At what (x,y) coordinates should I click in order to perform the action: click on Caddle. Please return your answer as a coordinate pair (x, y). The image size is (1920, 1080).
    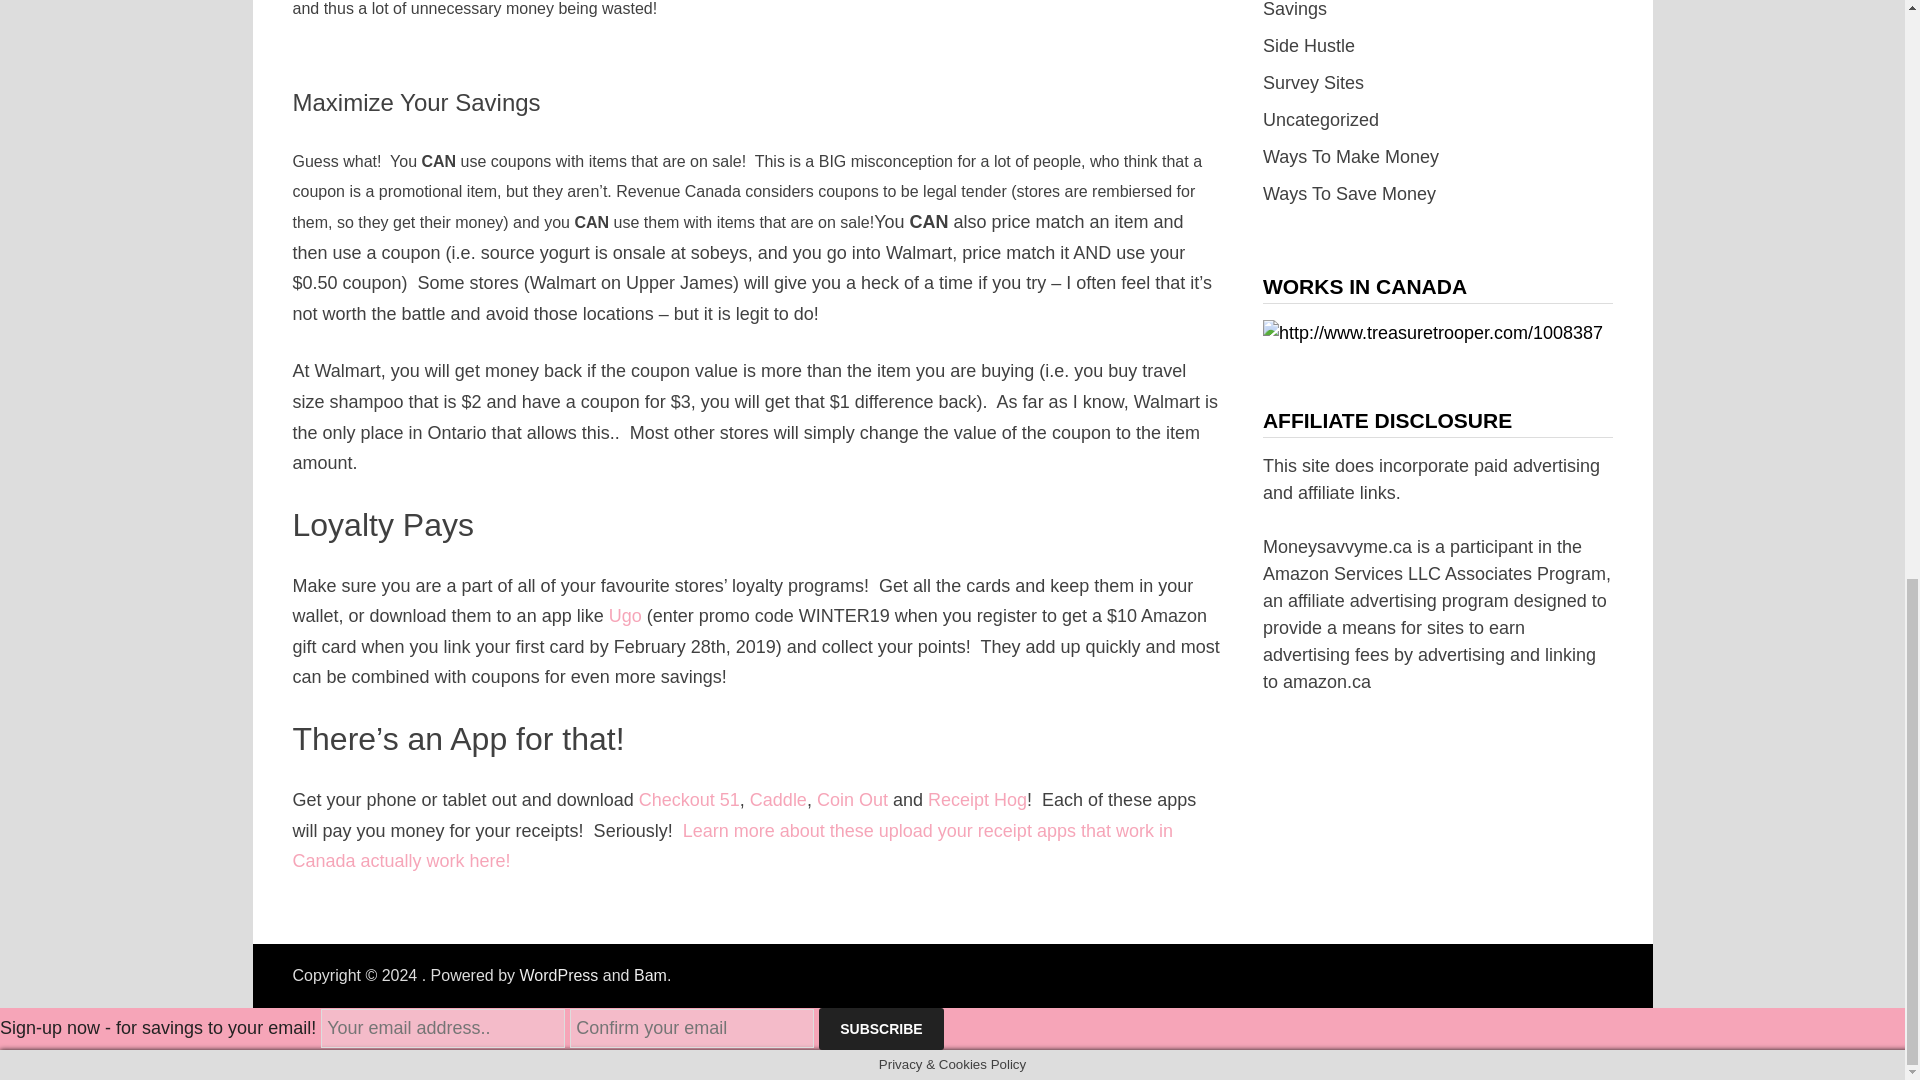
    Looking at the image, I should click on (778, 800).